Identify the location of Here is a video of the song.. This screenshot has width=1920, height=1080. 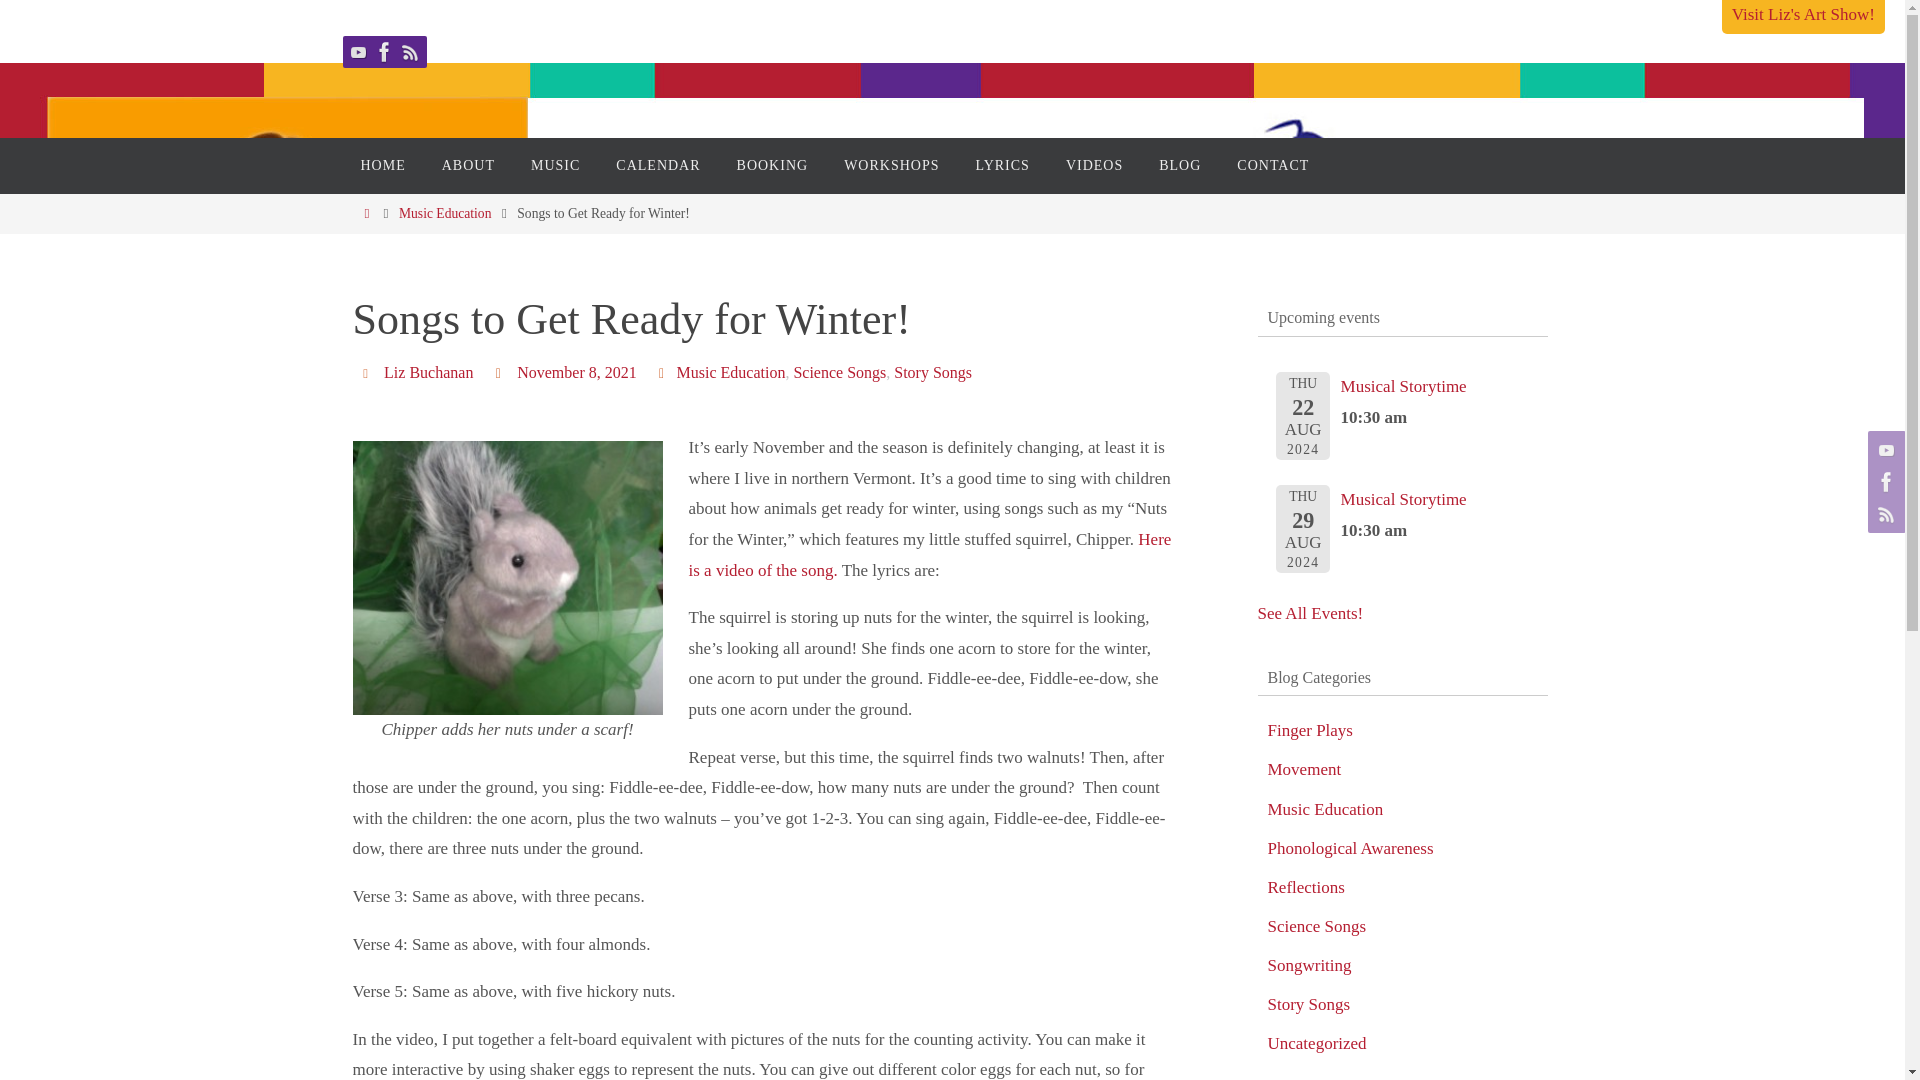
(929, 554).